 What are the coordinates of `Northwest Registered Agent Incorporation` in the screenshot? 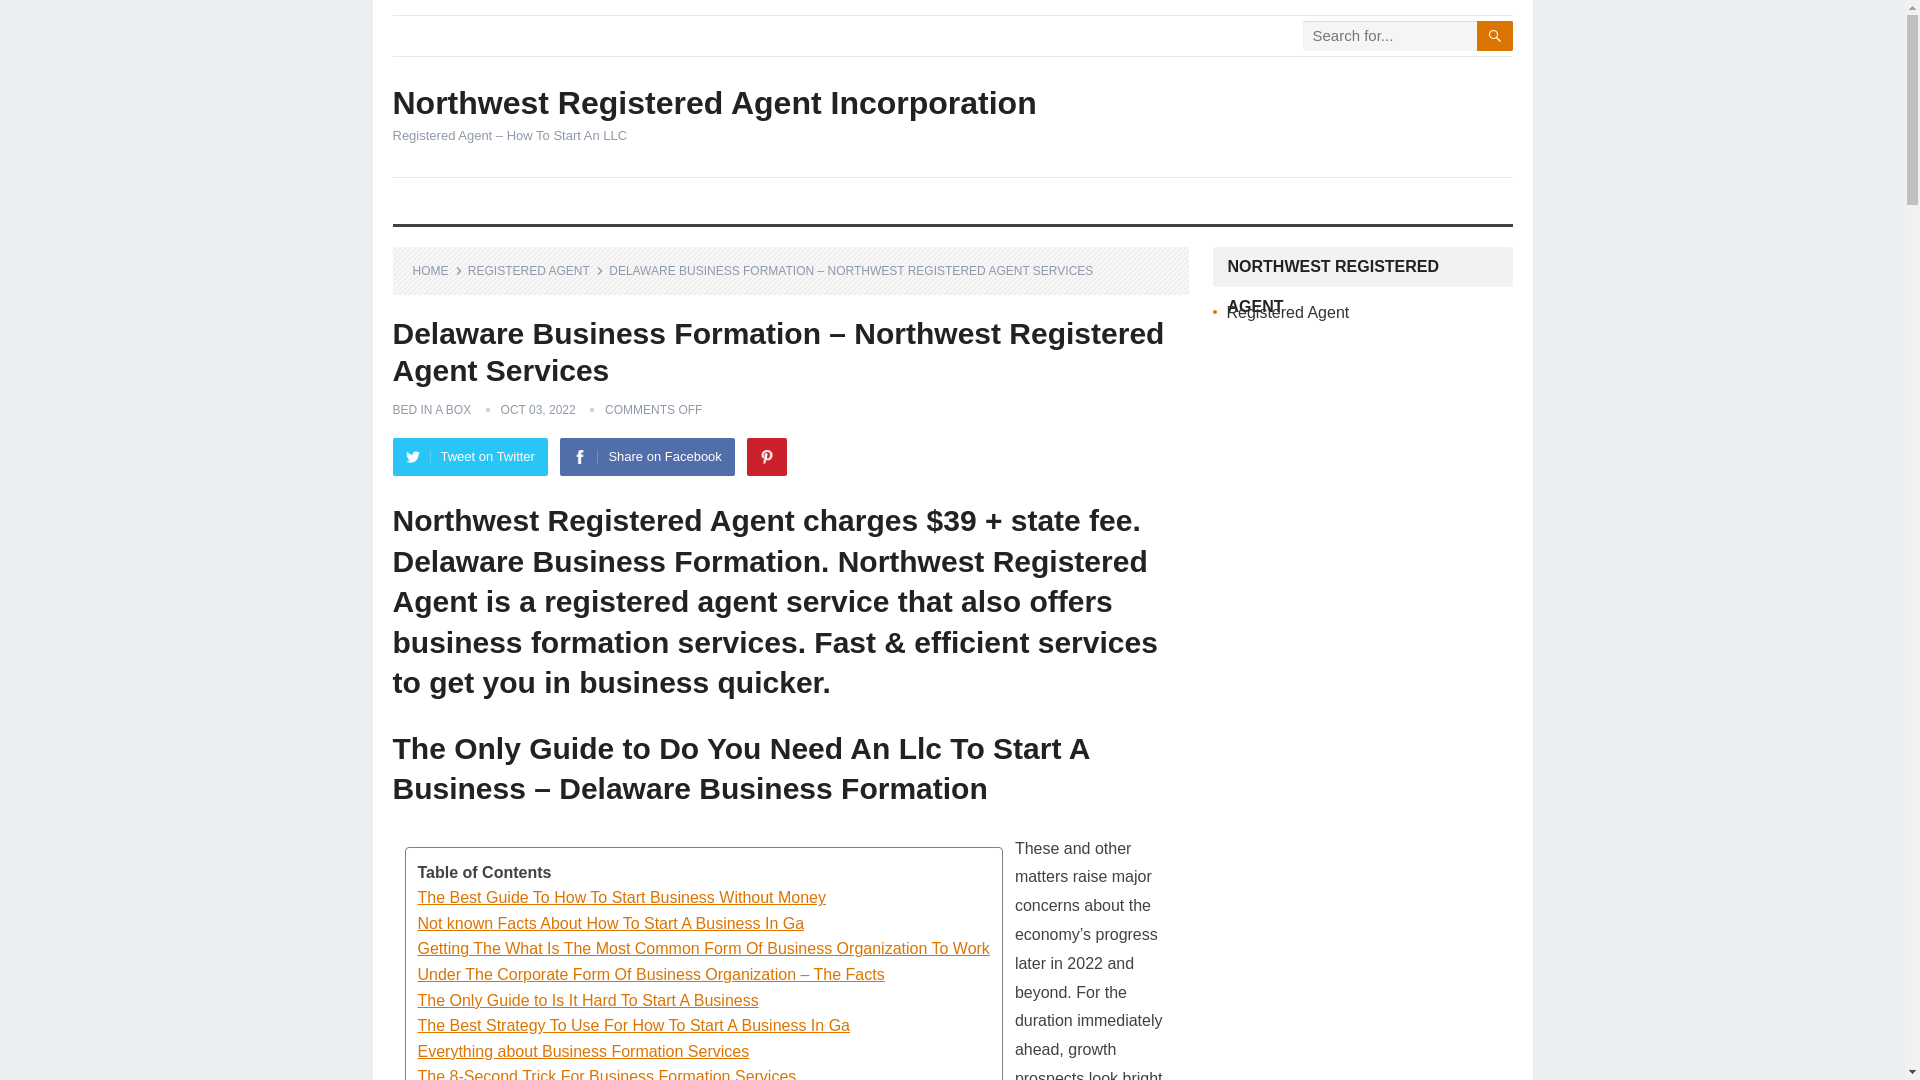 It's located at (714, 102).